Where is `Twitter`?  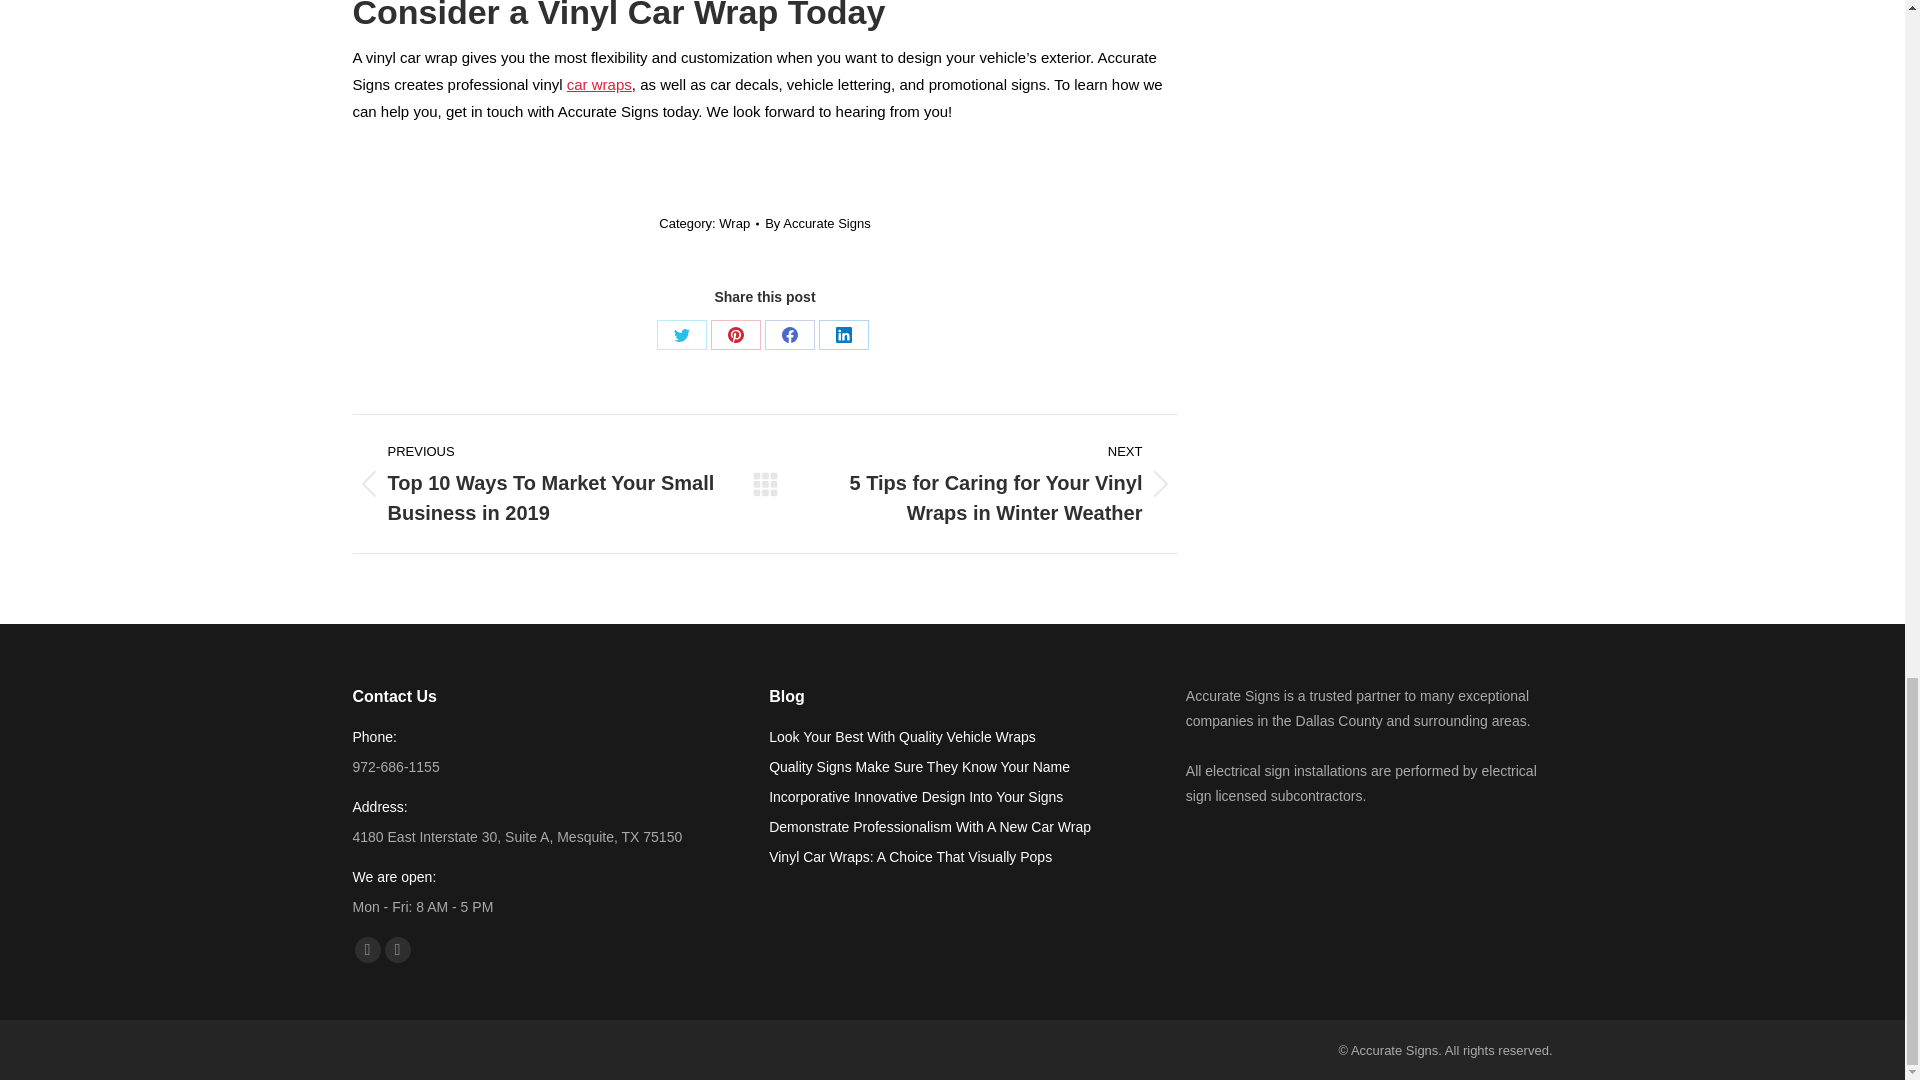
Twitter is located at coordinates (681, 334).